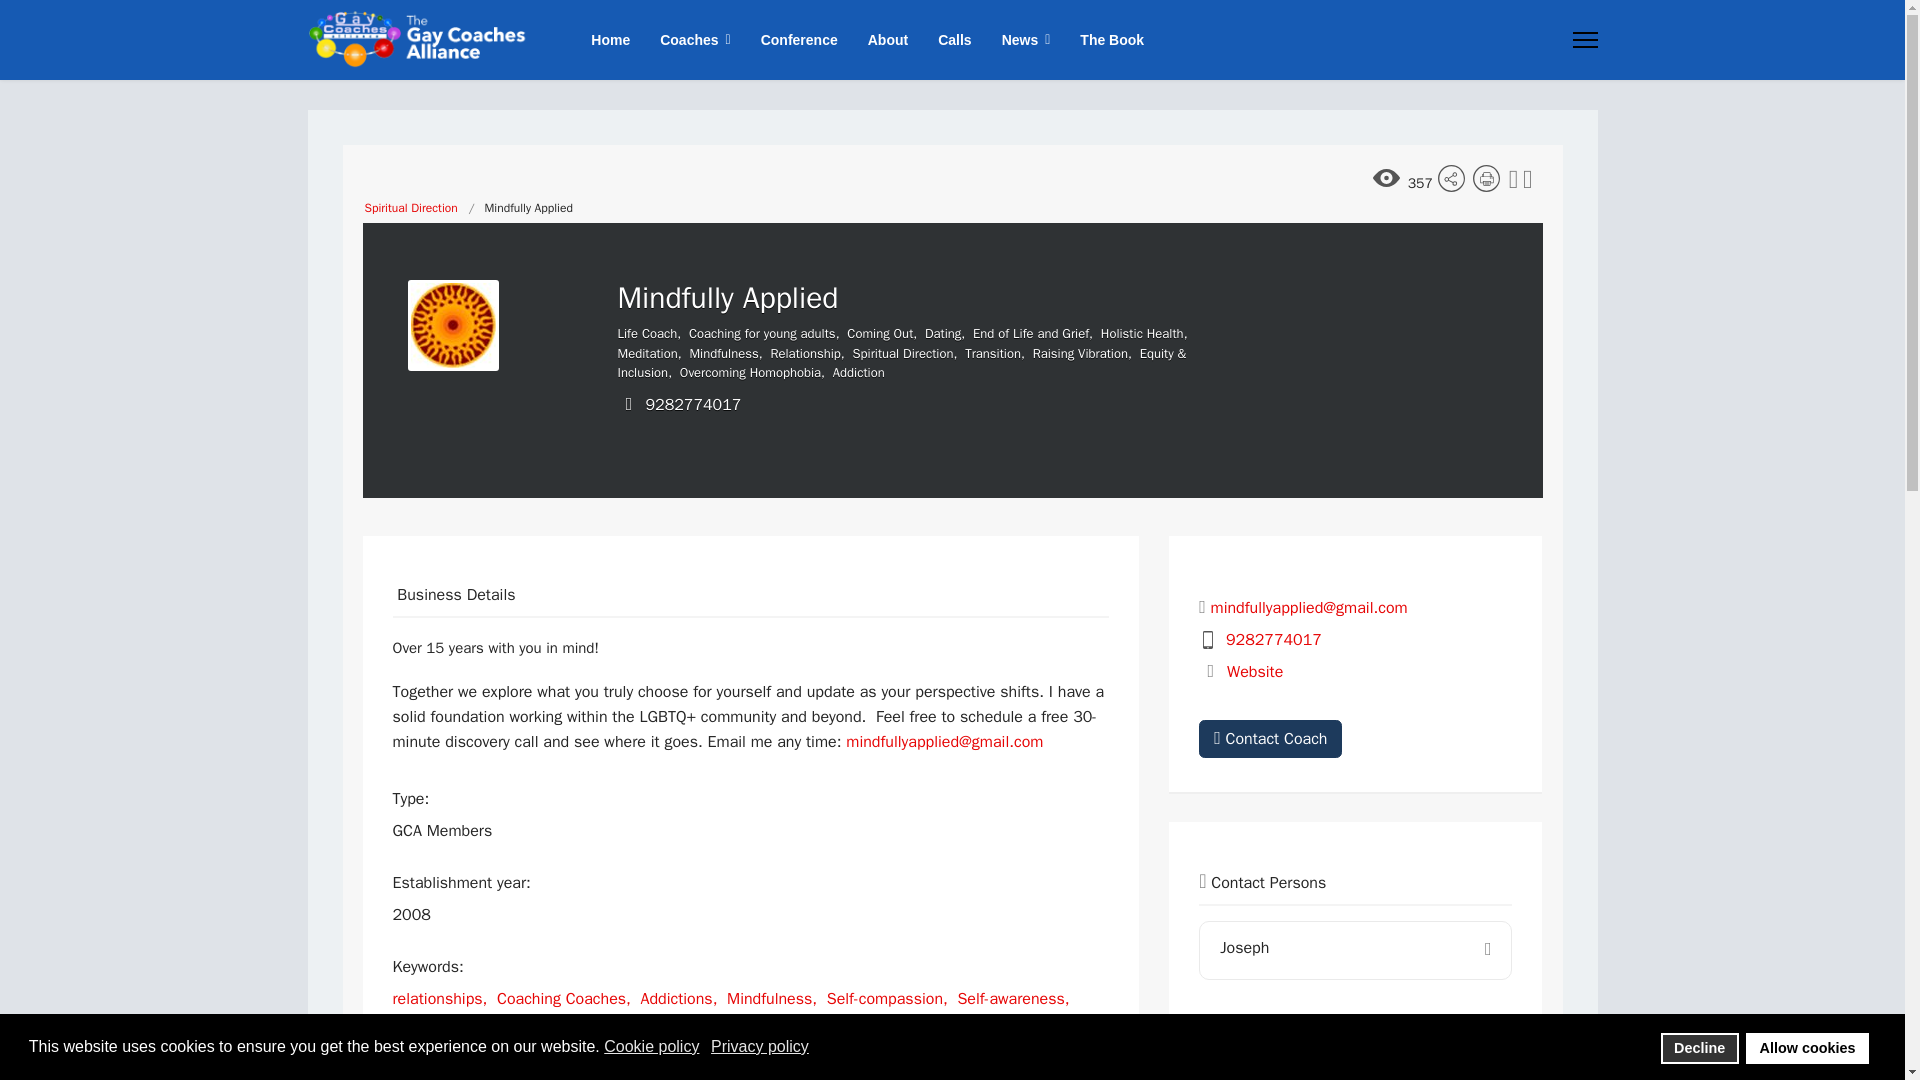  Describe the element at coordinates (761, 1046) in the screenshot. I see `Privacy policy` at that location.